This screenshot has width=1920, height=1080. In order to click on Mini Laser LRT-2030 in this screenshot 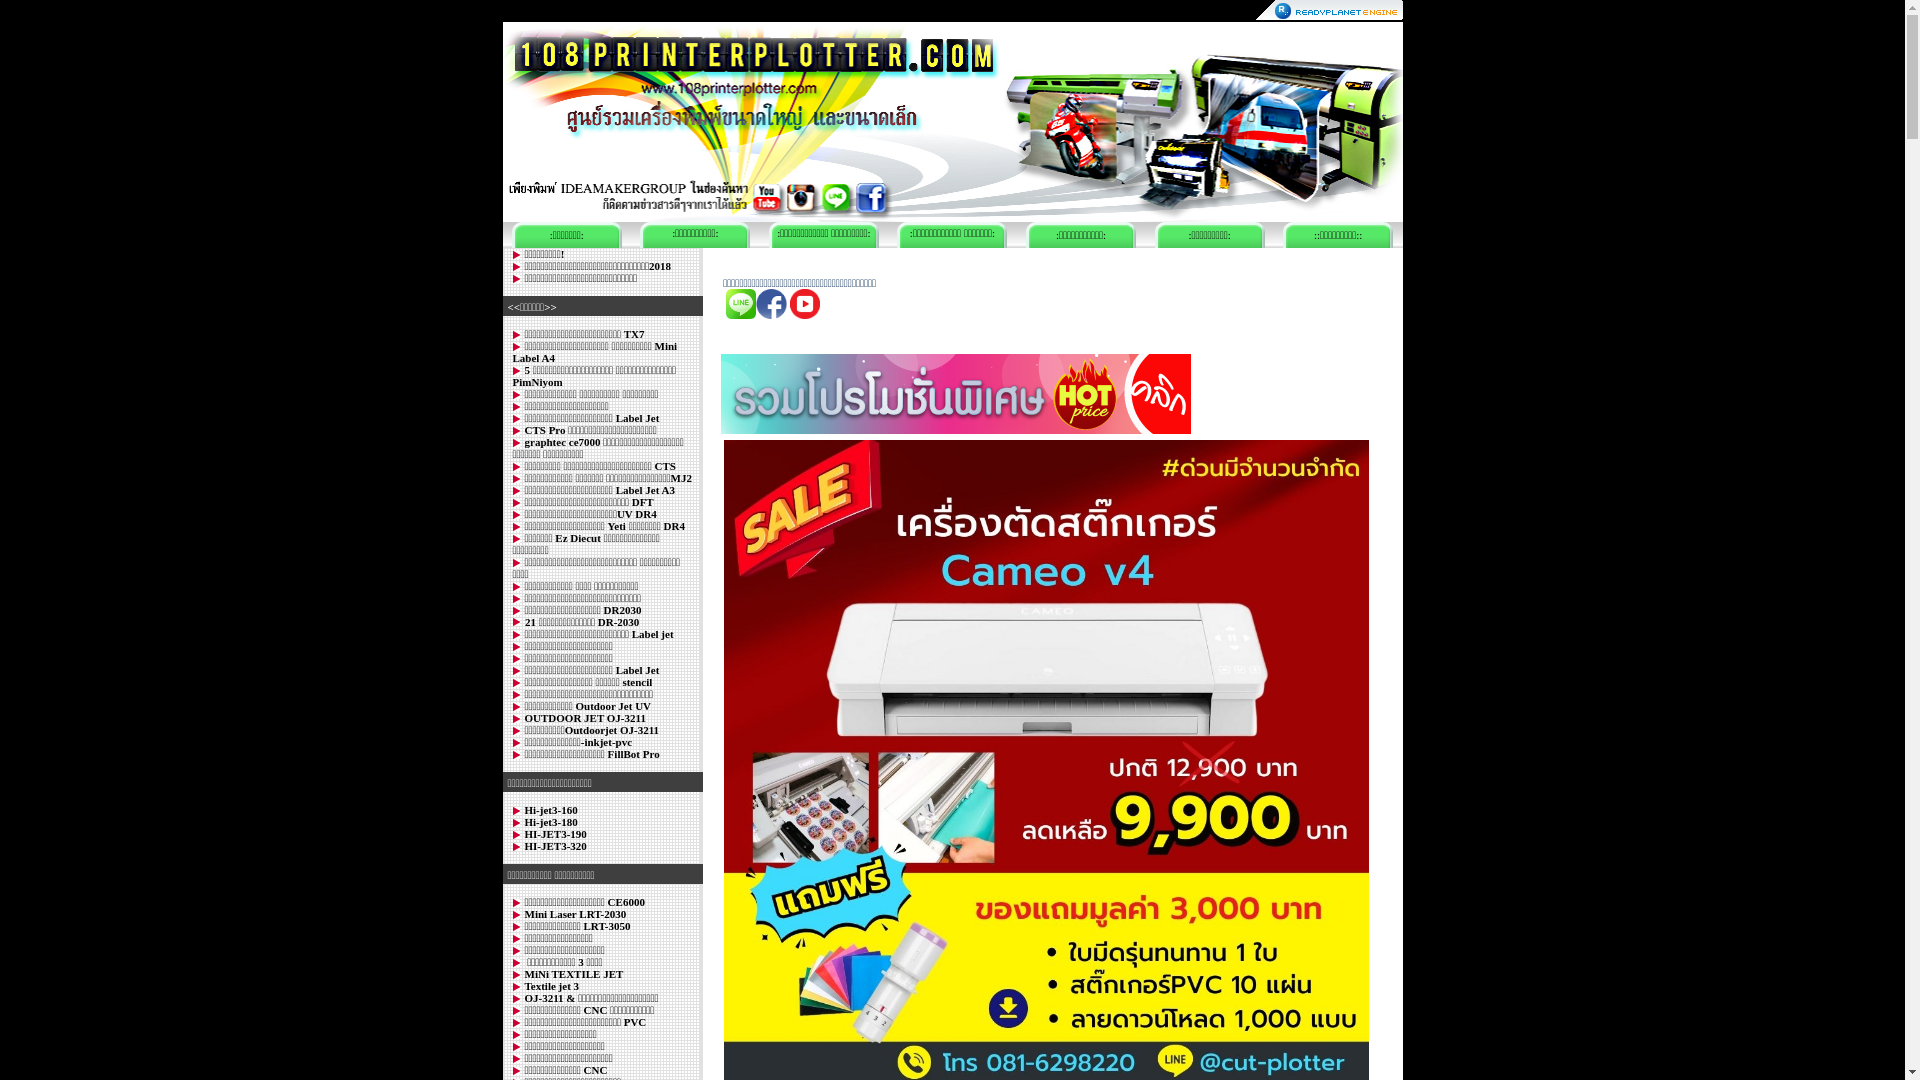, I will do `click(575, 914)`.